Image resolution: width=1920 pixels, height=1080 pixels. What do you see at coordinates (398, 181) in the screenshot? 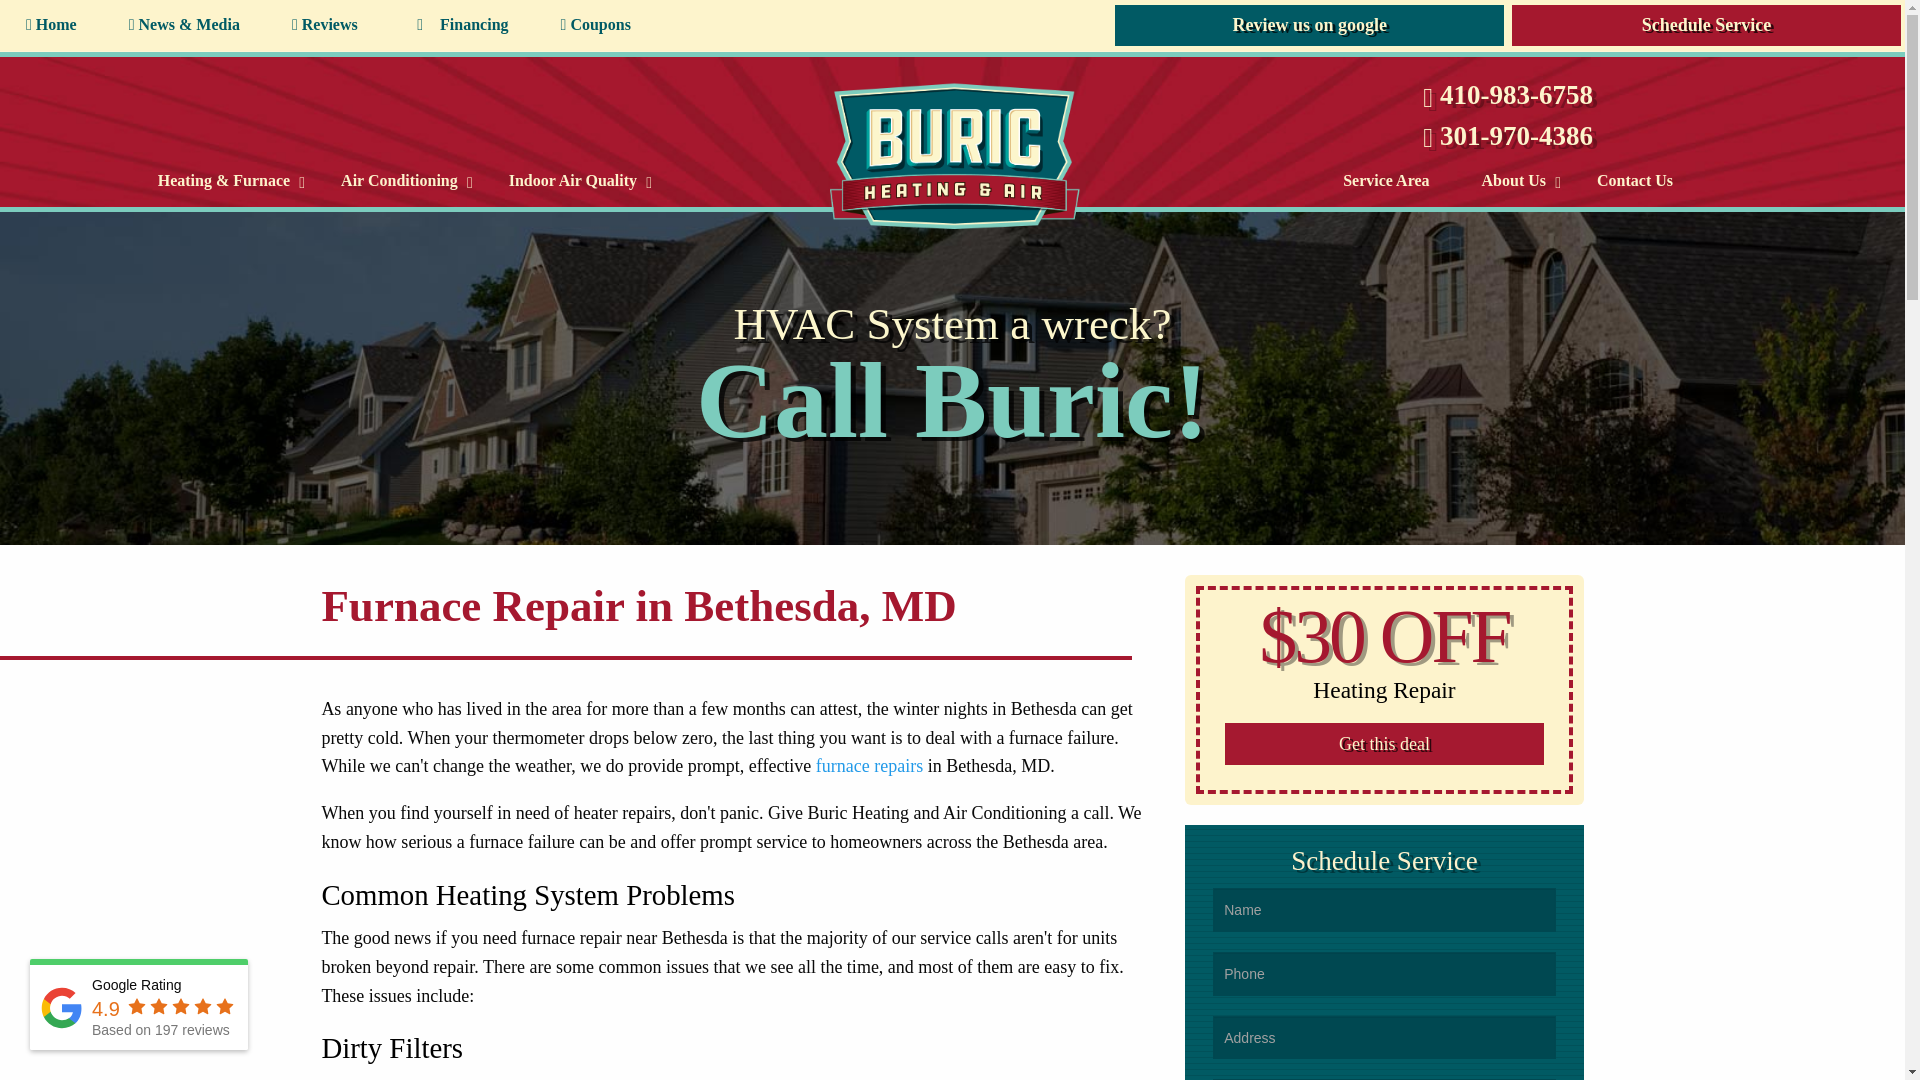
I see `Air Conditioning` at bounding box center [398, 181].